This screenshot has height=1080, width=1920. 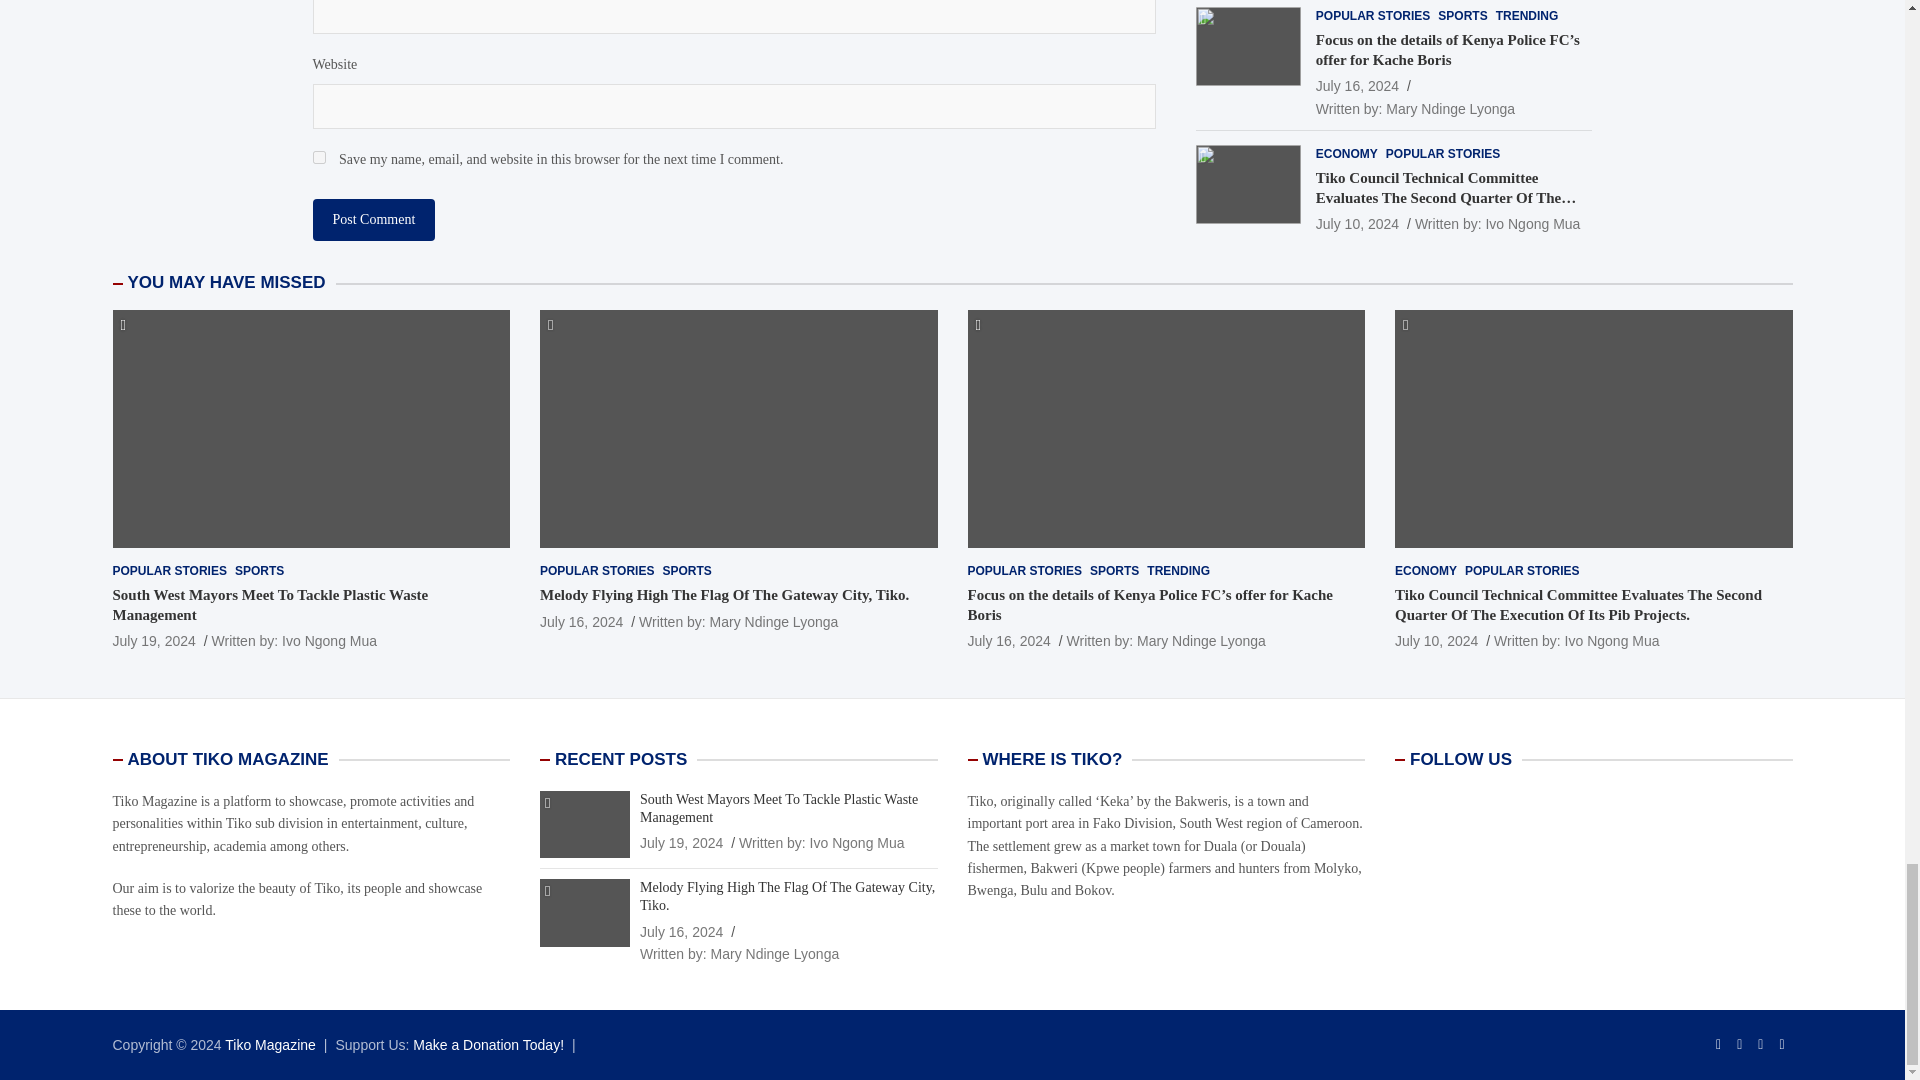 What do you see at coordinates (318, 158) in the screenshot?
I see `yes` at bounding box center [318, 158].